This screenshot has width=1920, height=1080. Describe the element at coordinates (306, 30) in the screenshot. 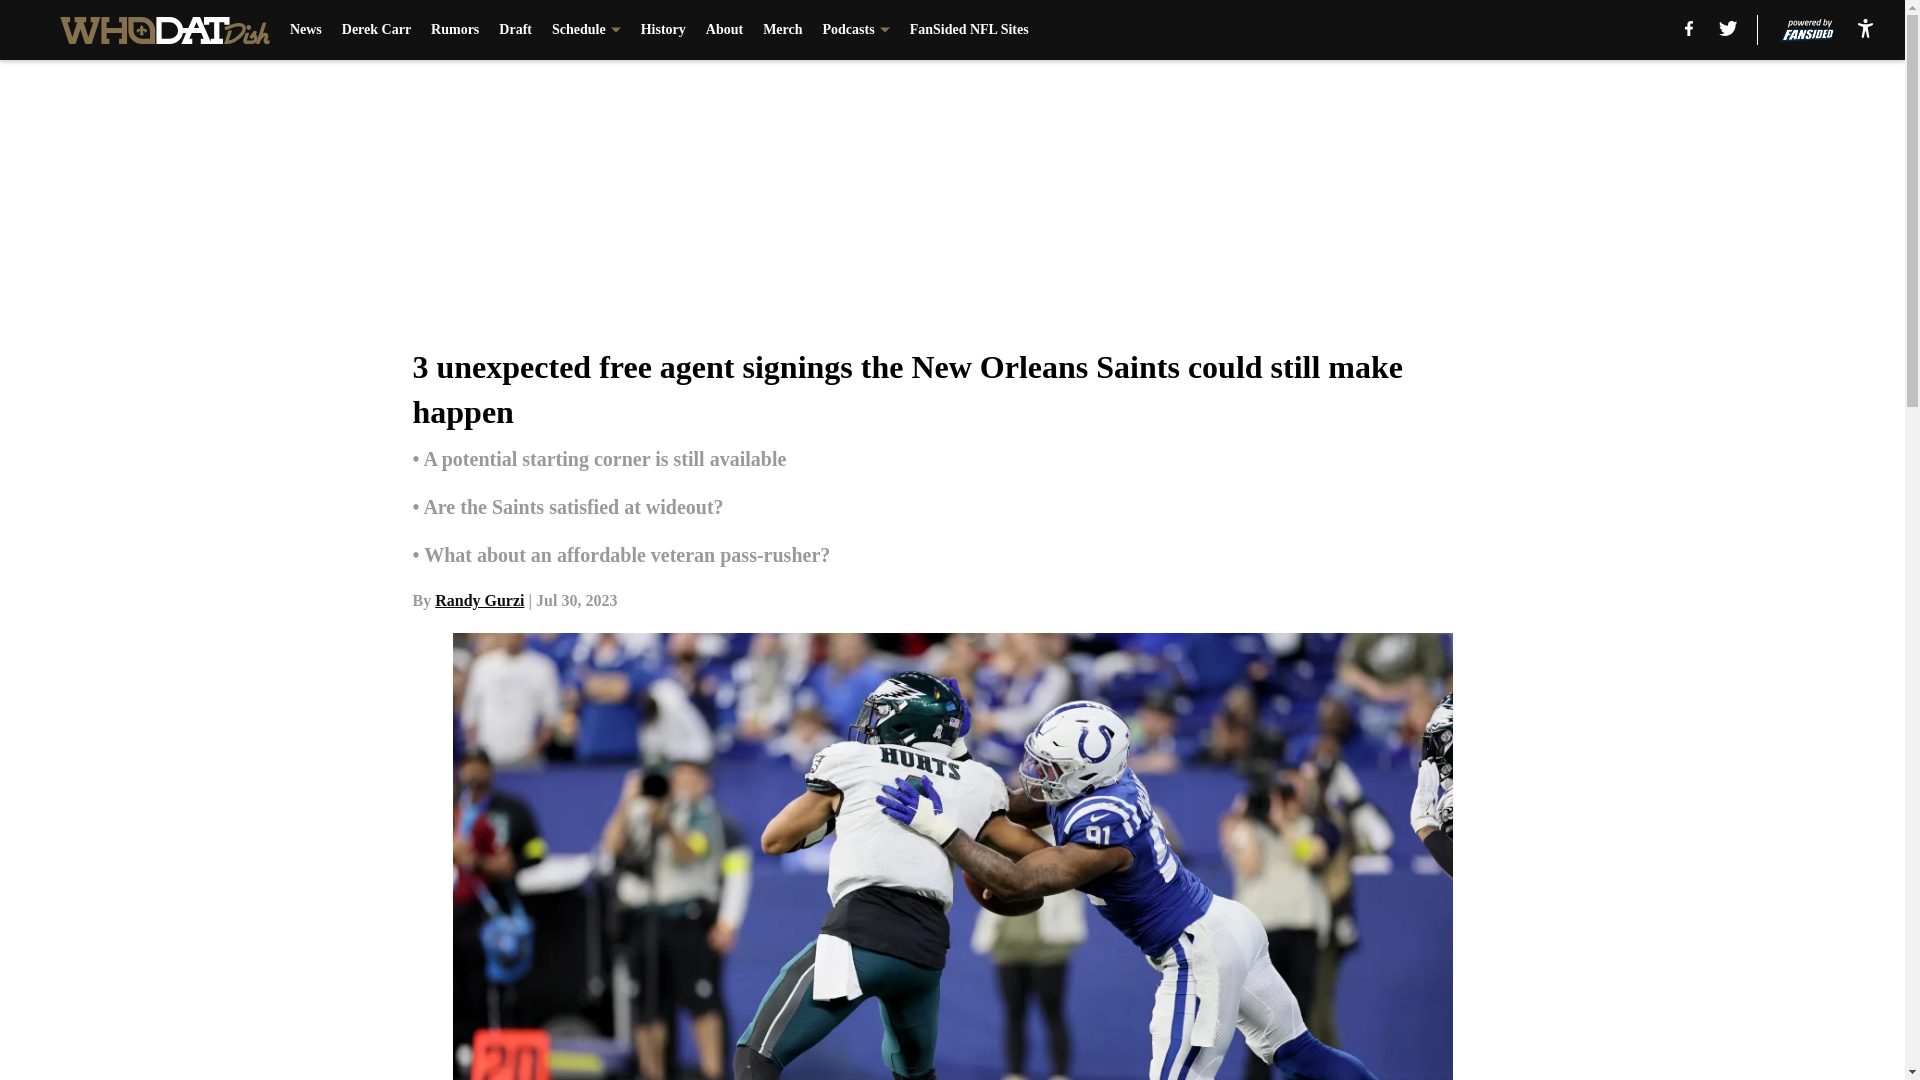

I see `News` at that location.